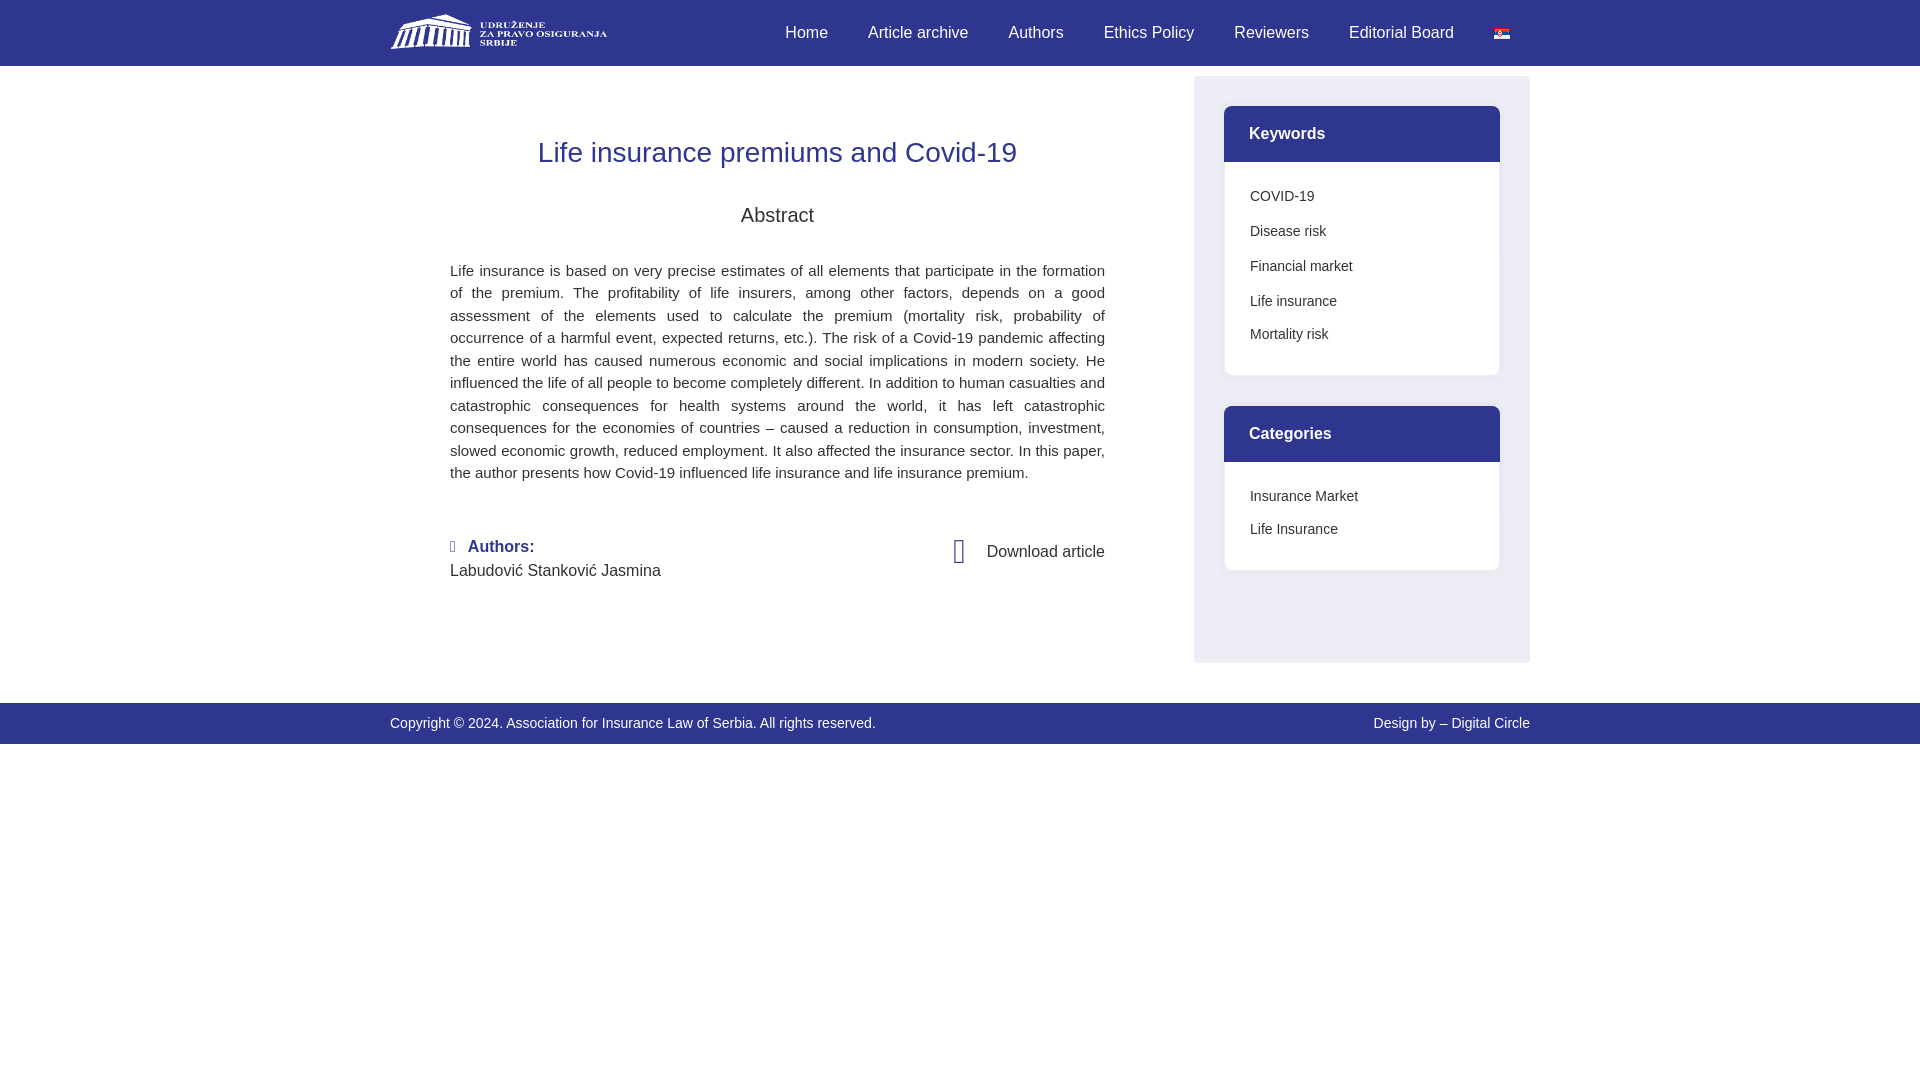 Image resolution: width=1920 pixels, height=1080 pixels. What do you see at coordinates (1303, 502) in the screenshot?
I see `Insurance Market` at bounding box center [1303, 502].